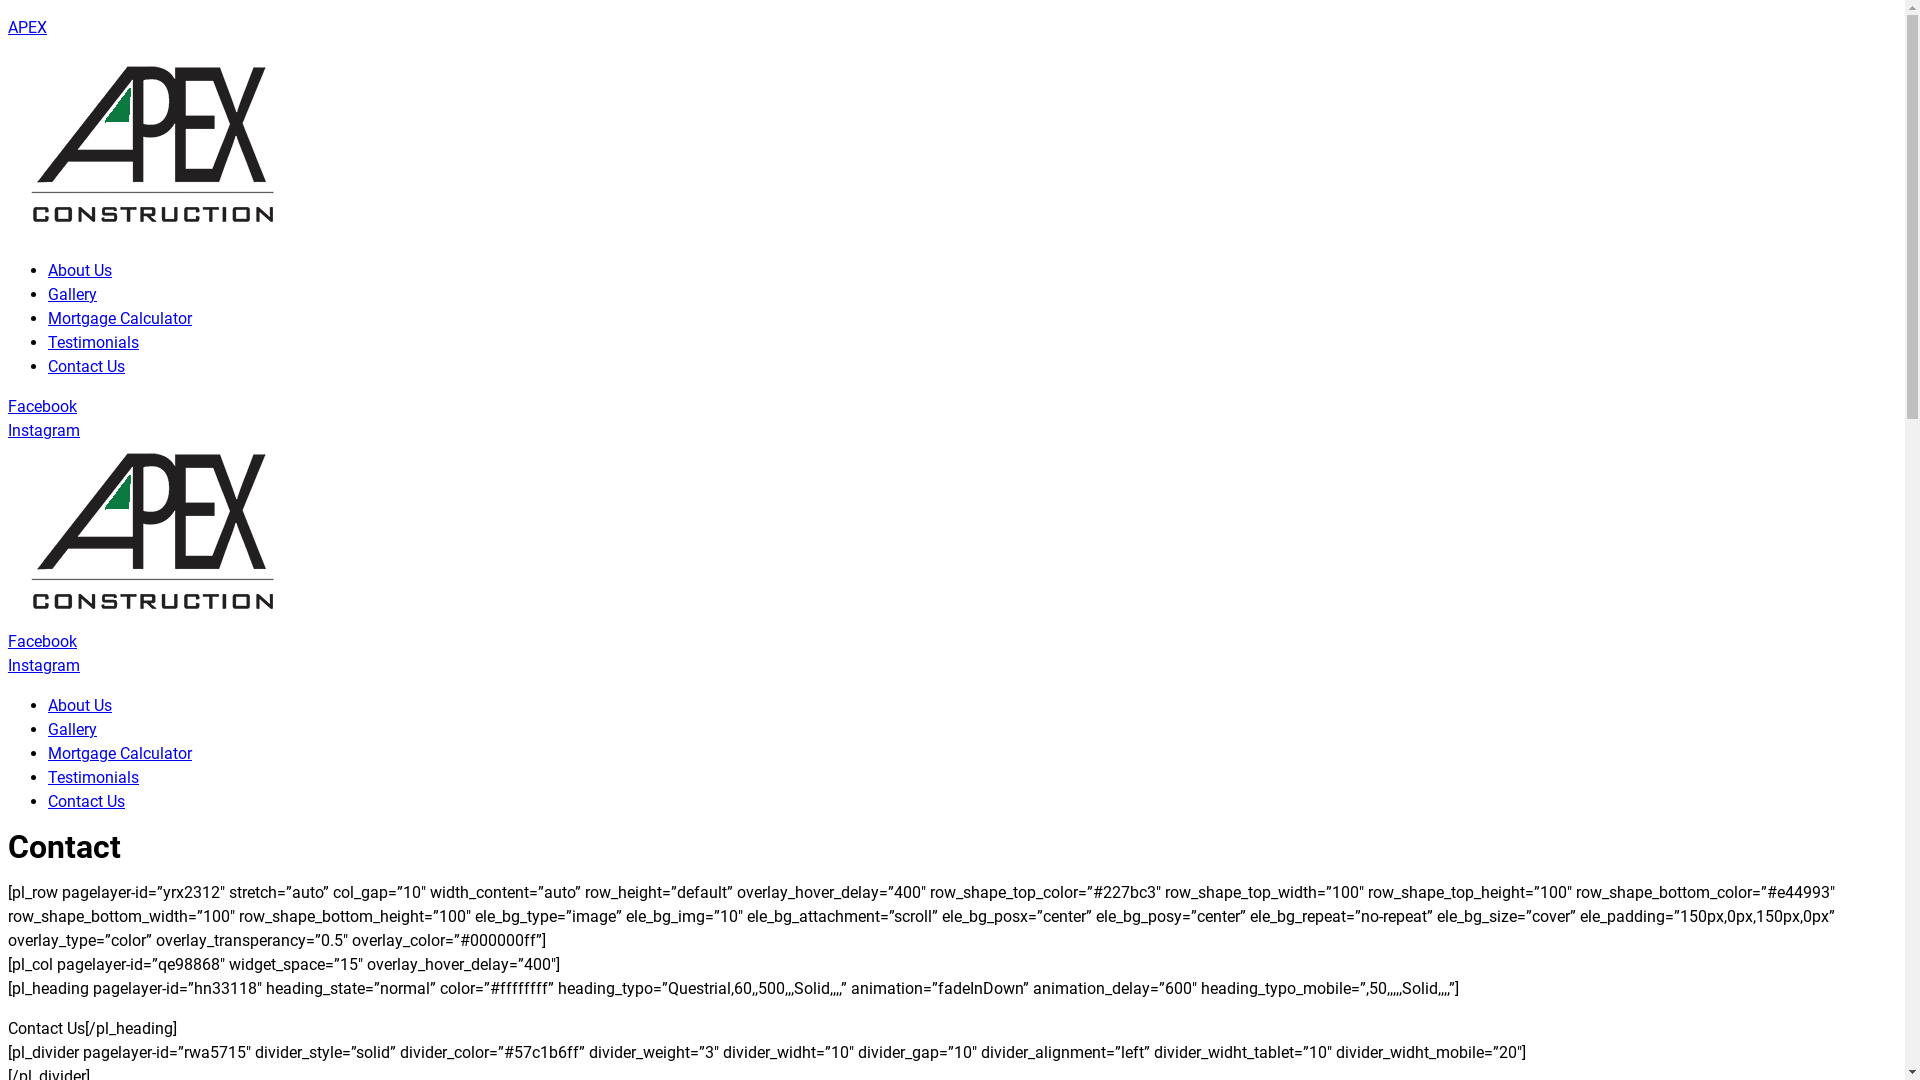 This screenshot has height=1080, width=1920. Describe the element at coordinates (80, 706) in the screenshot. I see `About Us` at that location.